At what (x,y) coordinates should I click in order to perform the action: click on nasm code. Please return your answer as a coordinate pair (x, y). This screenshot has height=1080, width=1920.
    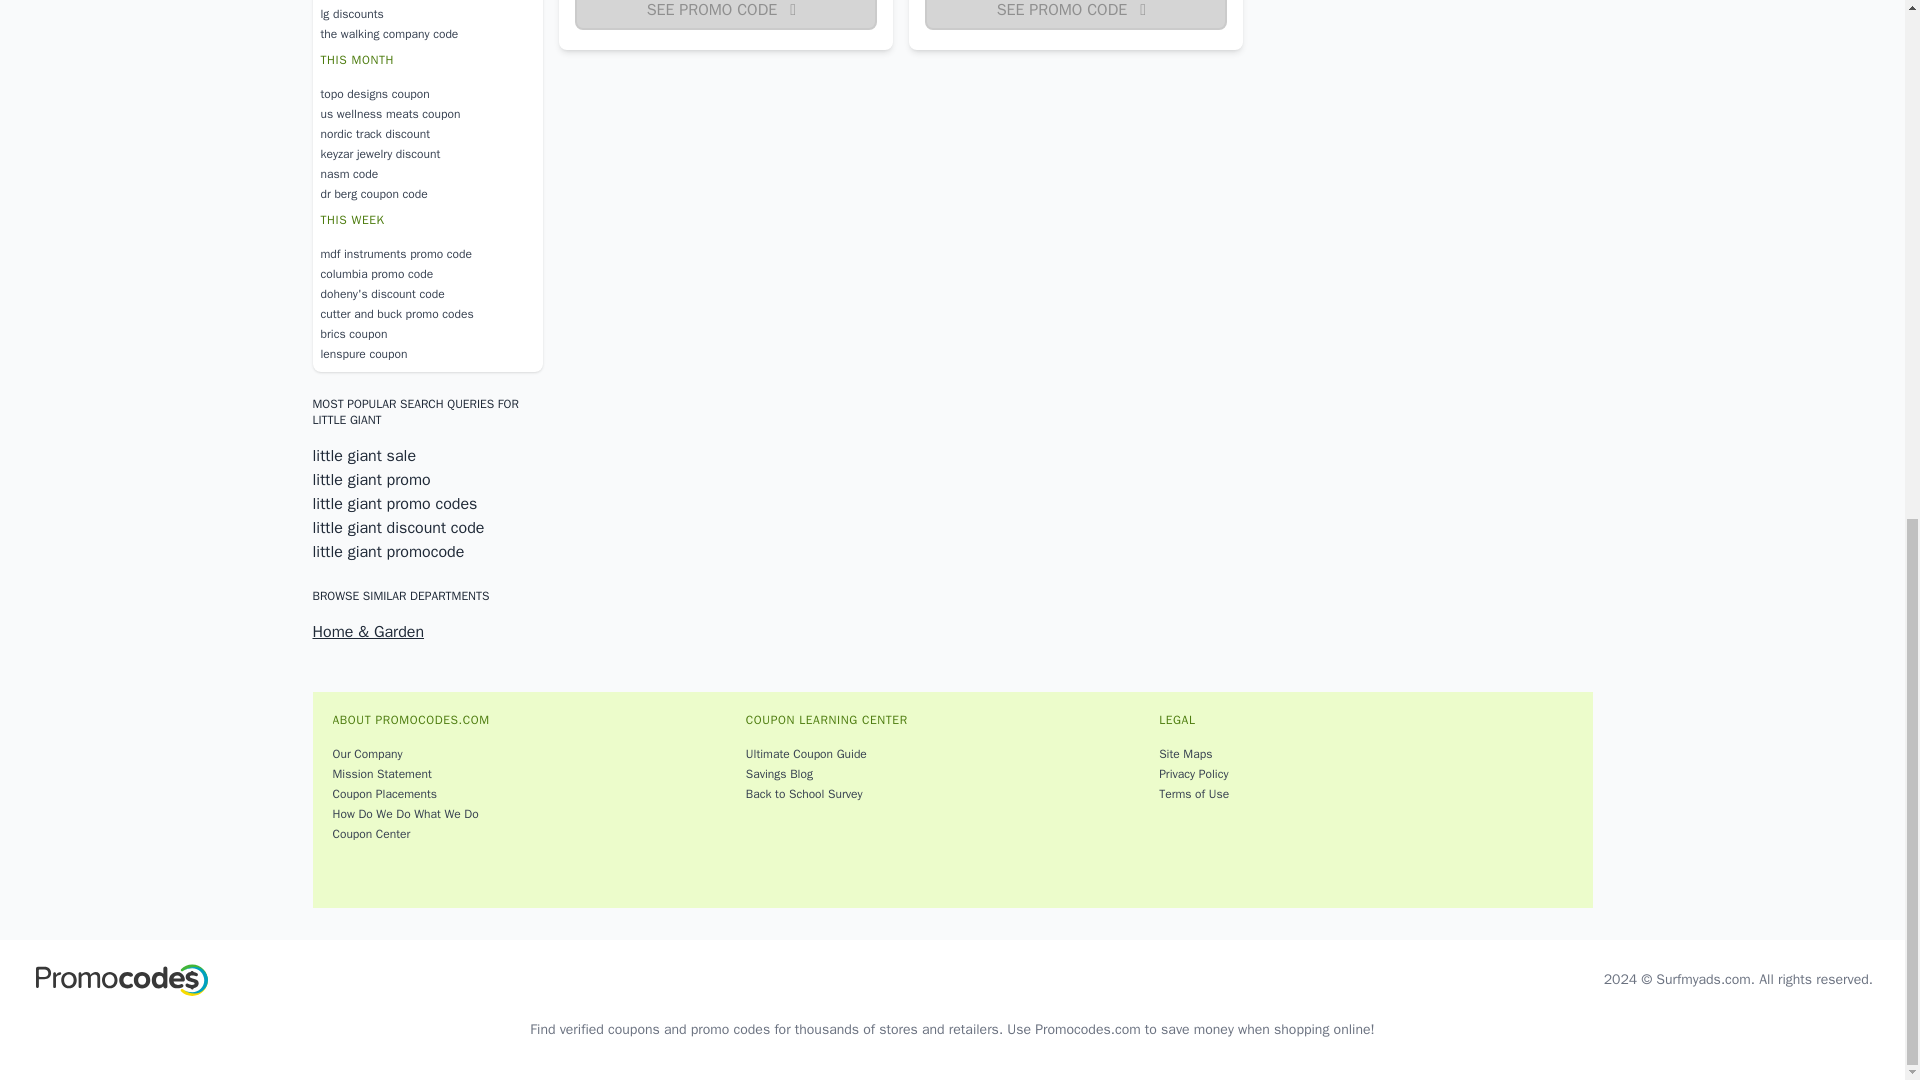
    Looking at the image, I should click on (426, 174).